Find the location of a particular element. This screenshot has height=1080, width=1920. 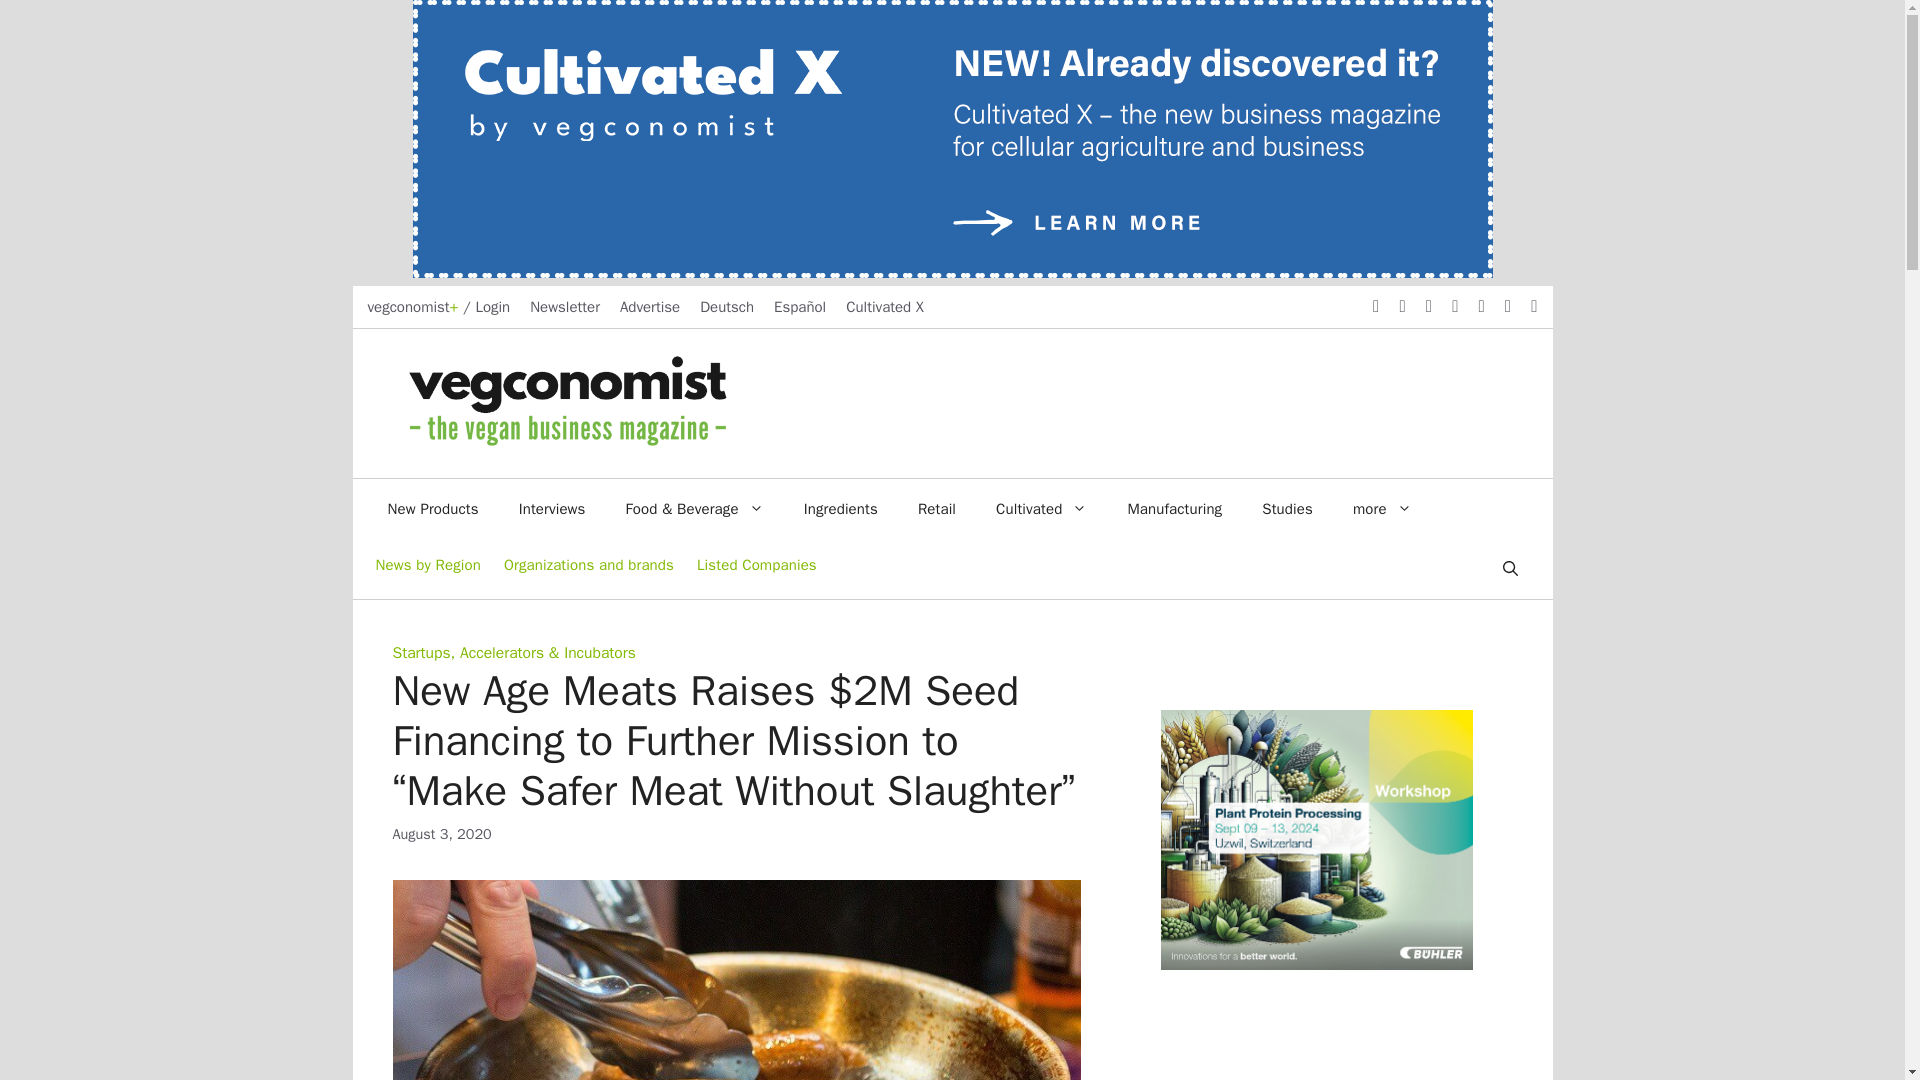

Ingredients is located at coordinates (840, 508).